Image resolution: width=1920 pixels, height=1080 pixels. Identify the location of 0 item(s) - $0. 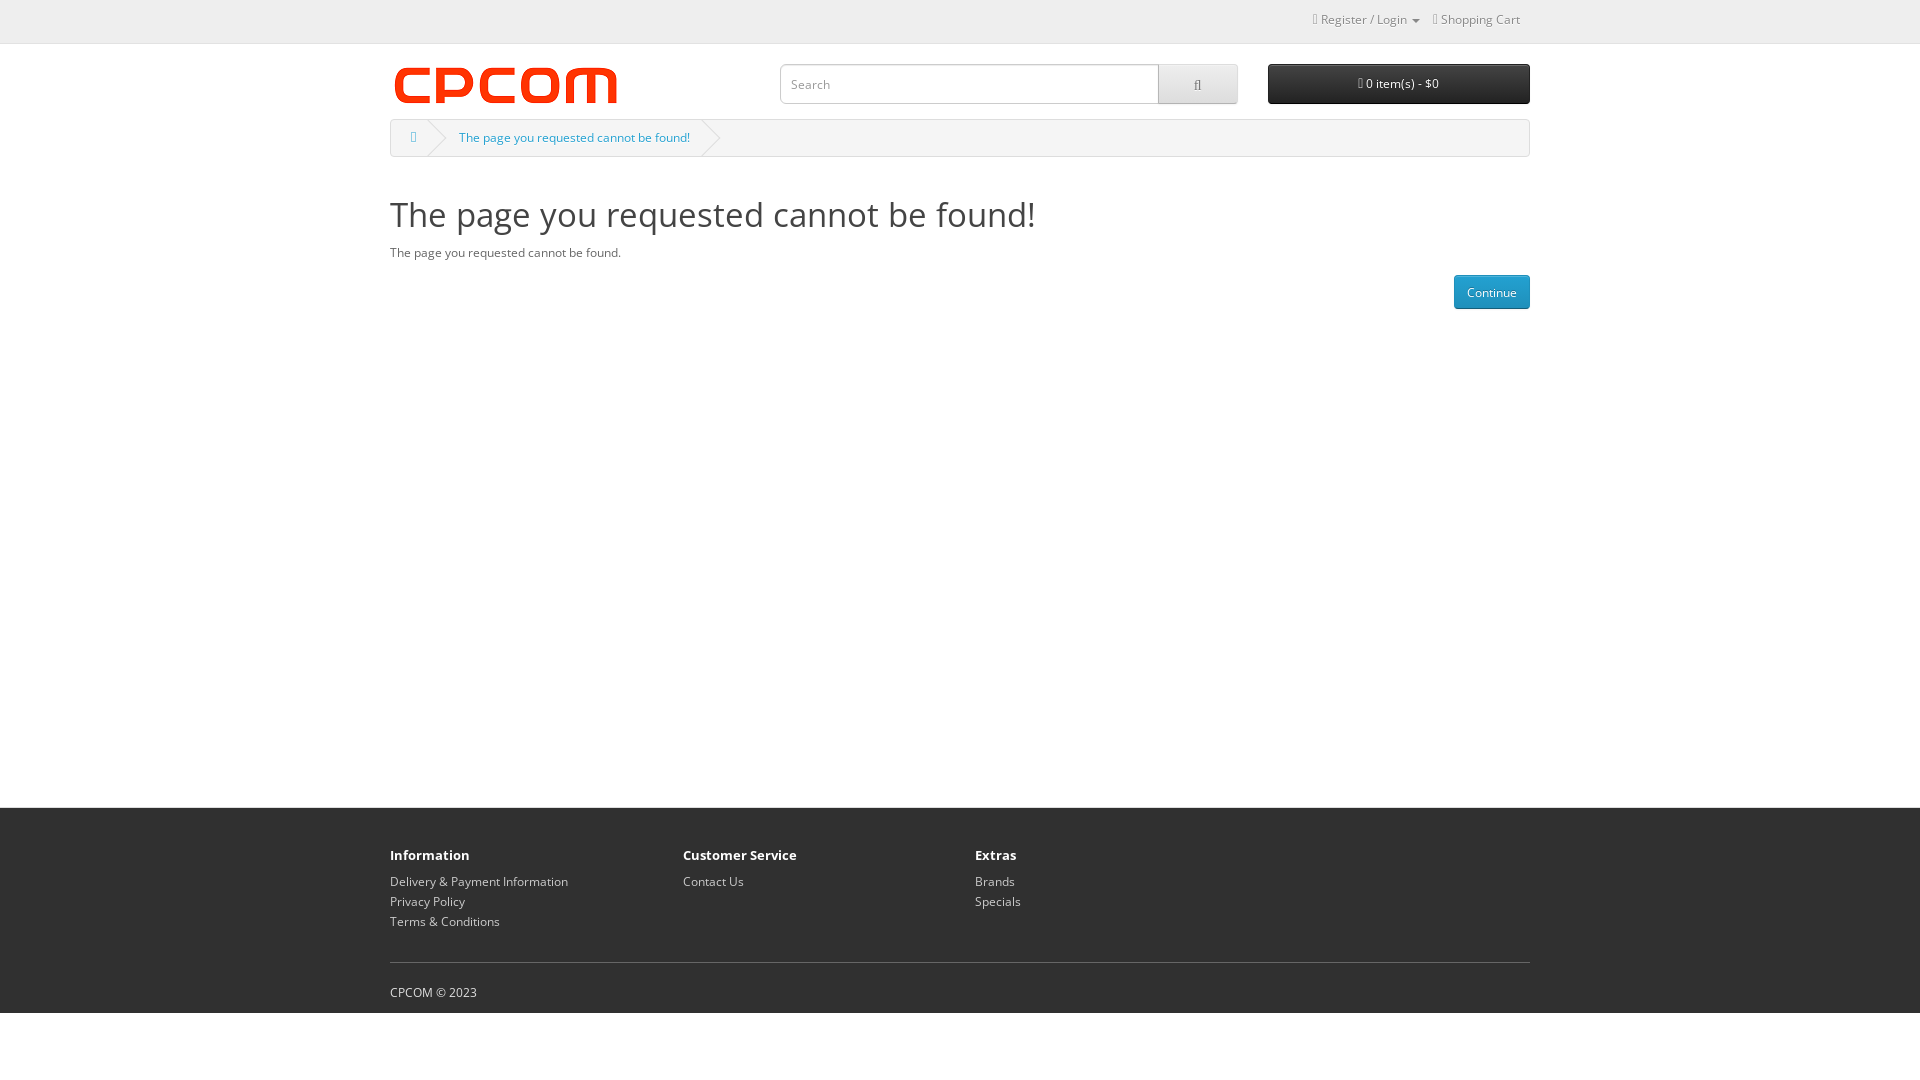
(1400, 84).